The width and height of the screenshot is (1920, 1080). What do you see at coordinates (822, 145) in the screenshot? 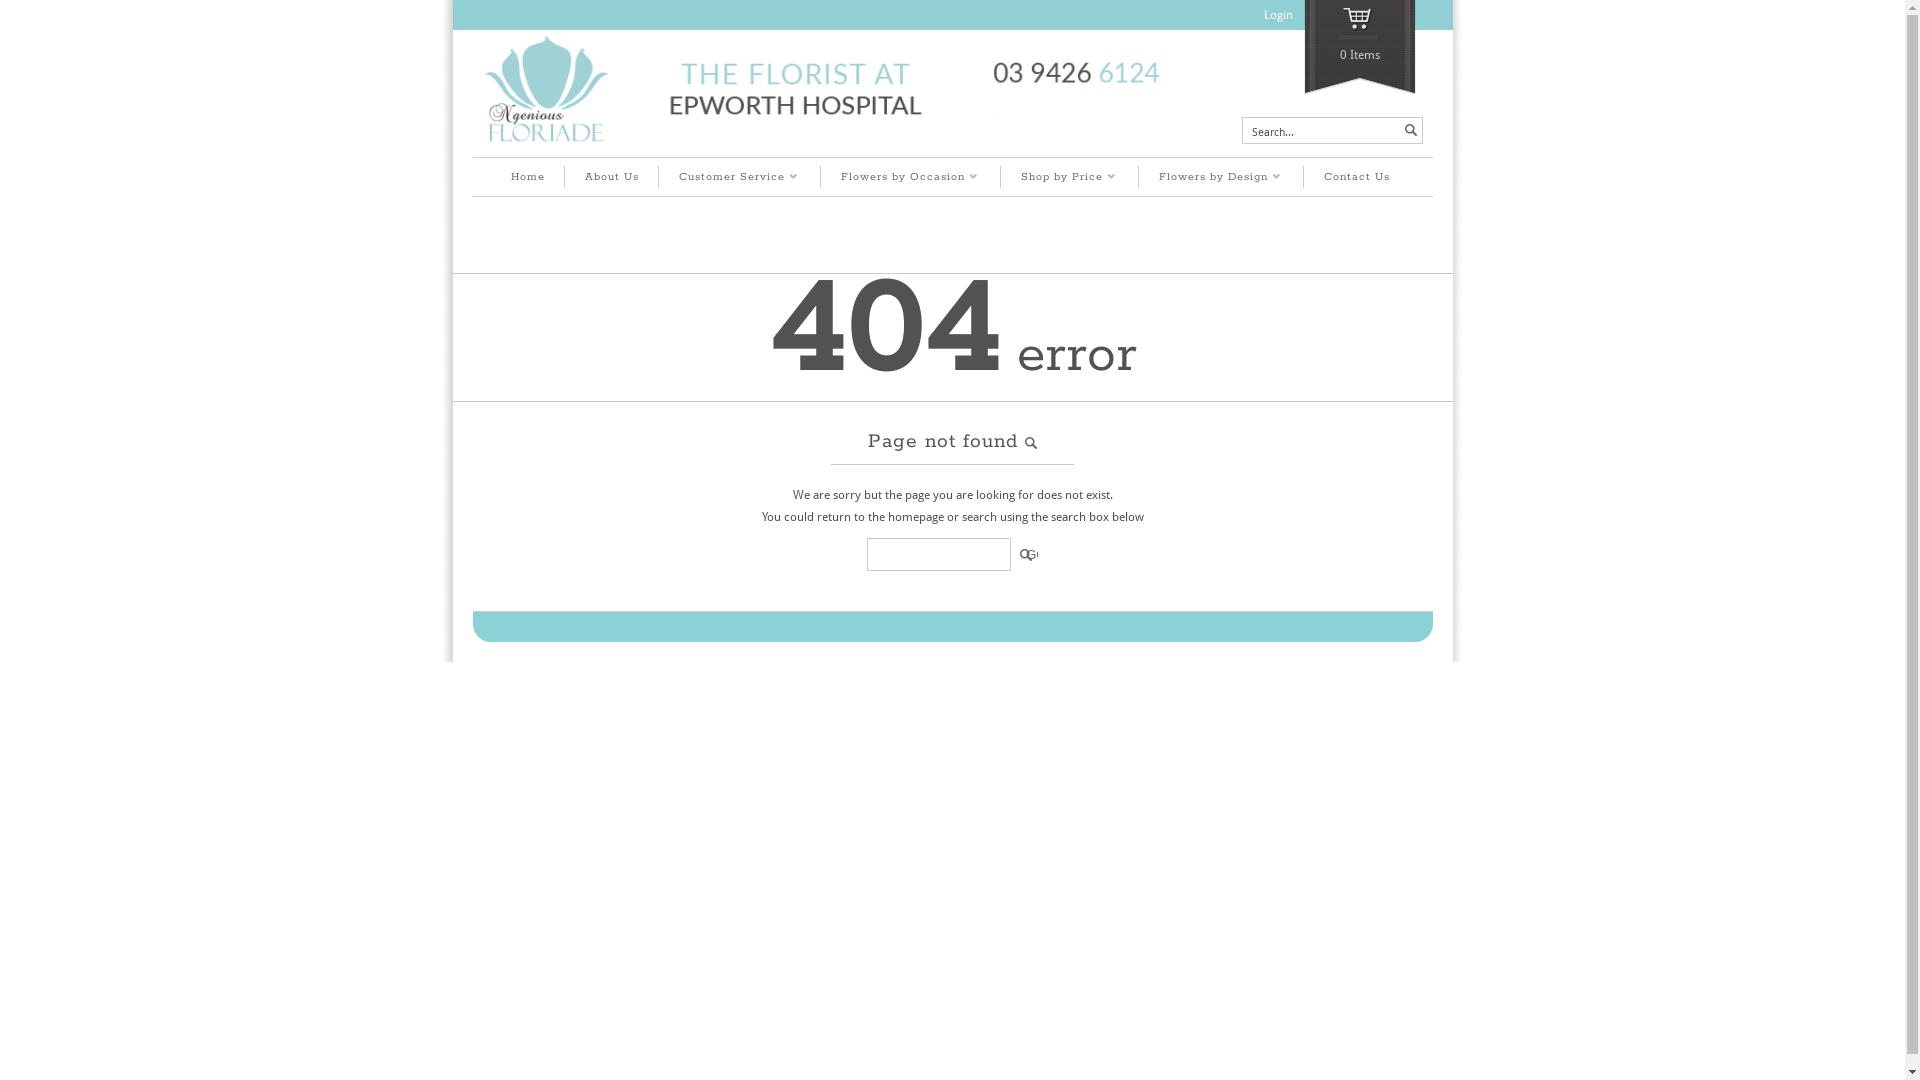
I see `Epworth Hospital Florist, Ngenious Floriade Richmond` at bounding box center [822, 145].